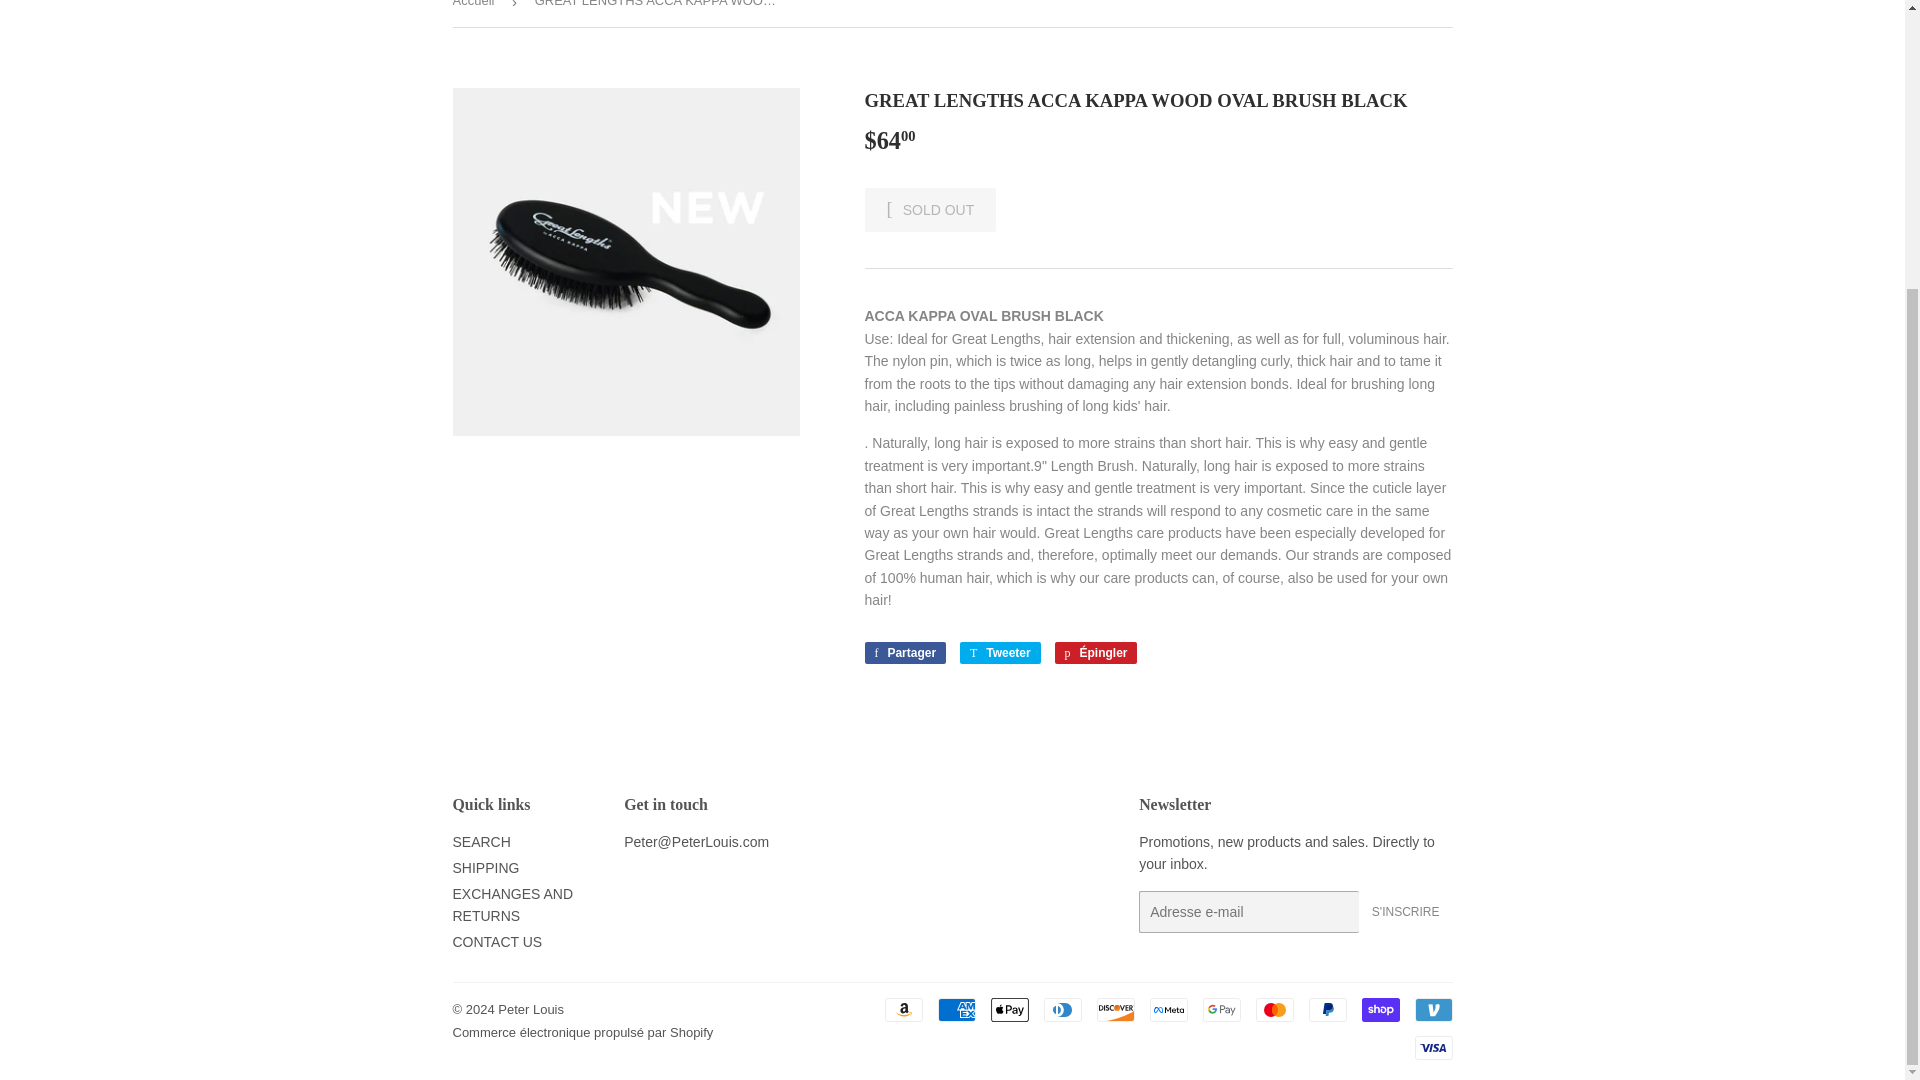 The image size is (1920, 1080). I want to click on Visa, so click(1432, 1047).